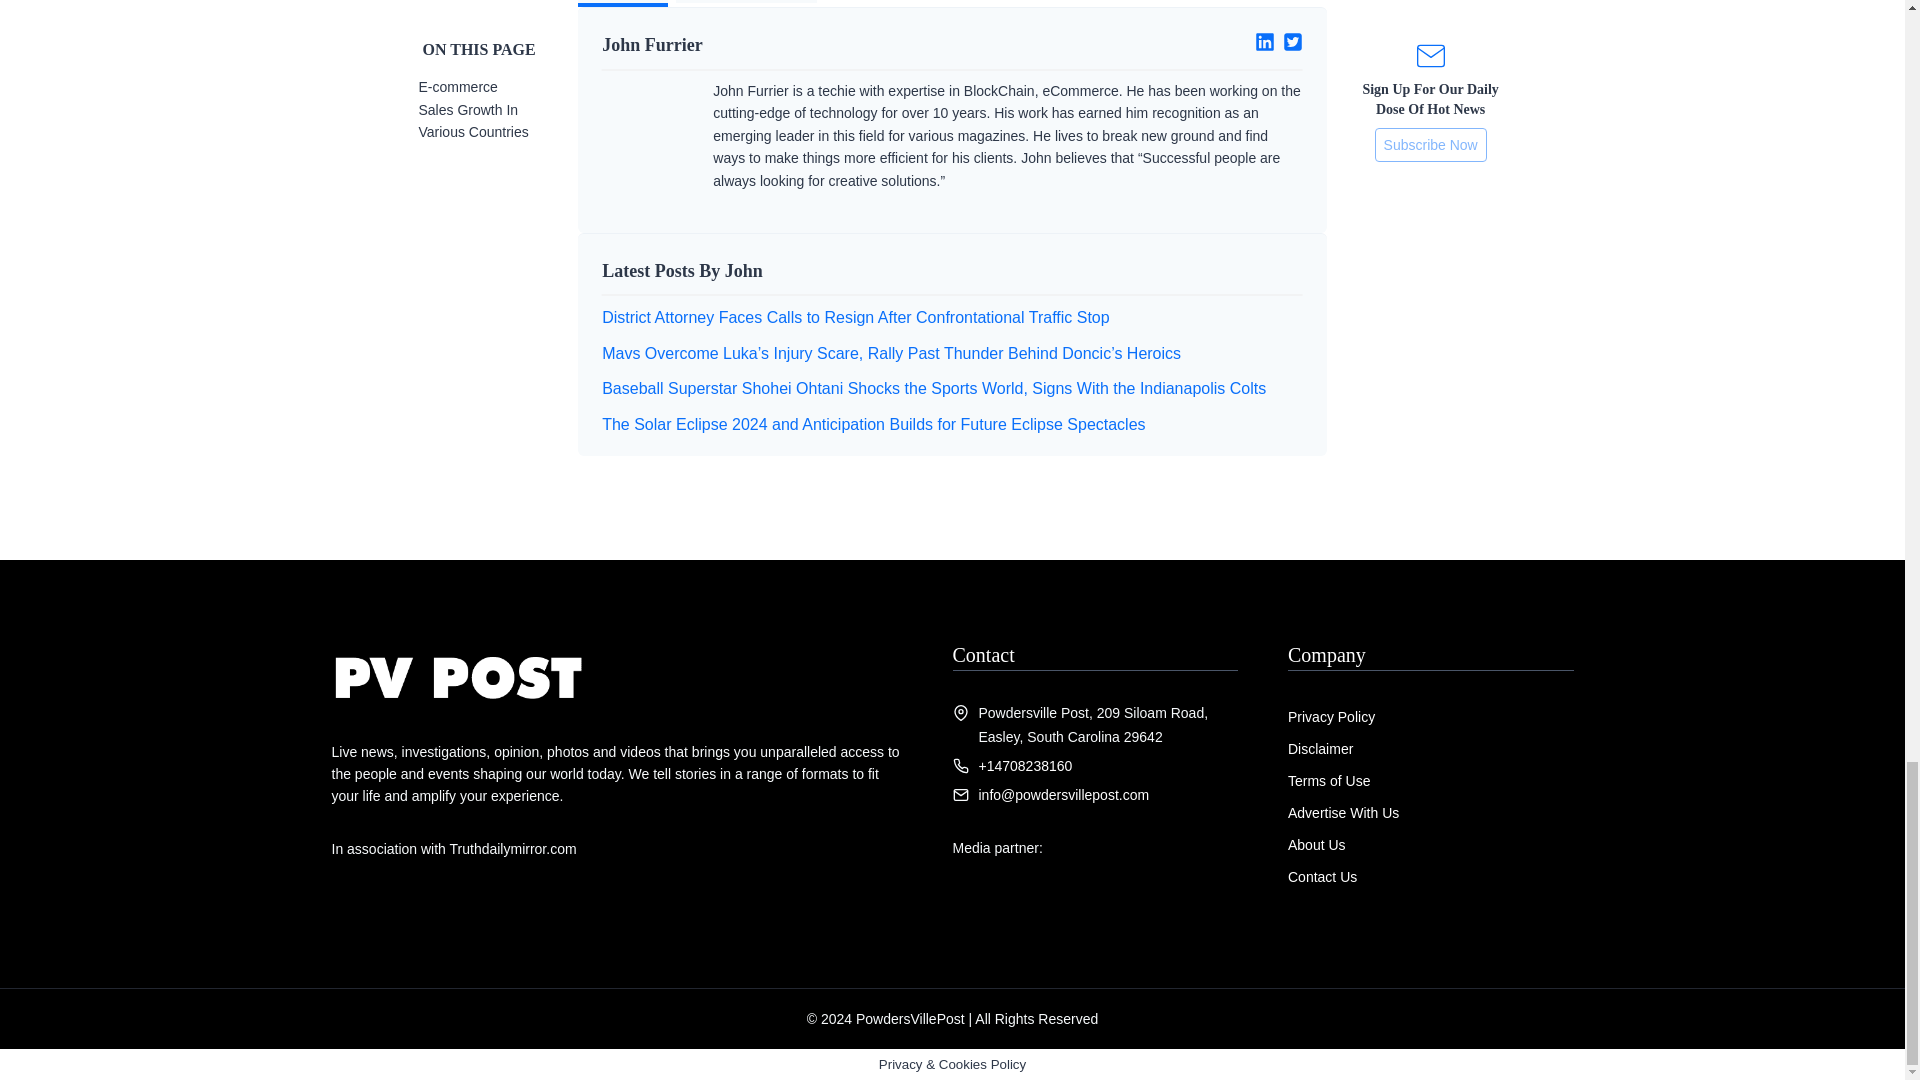 Image resolution: width=1920 pixels, height=1080 pixels. I want to click on Disclaimer, so click(1320, 748).